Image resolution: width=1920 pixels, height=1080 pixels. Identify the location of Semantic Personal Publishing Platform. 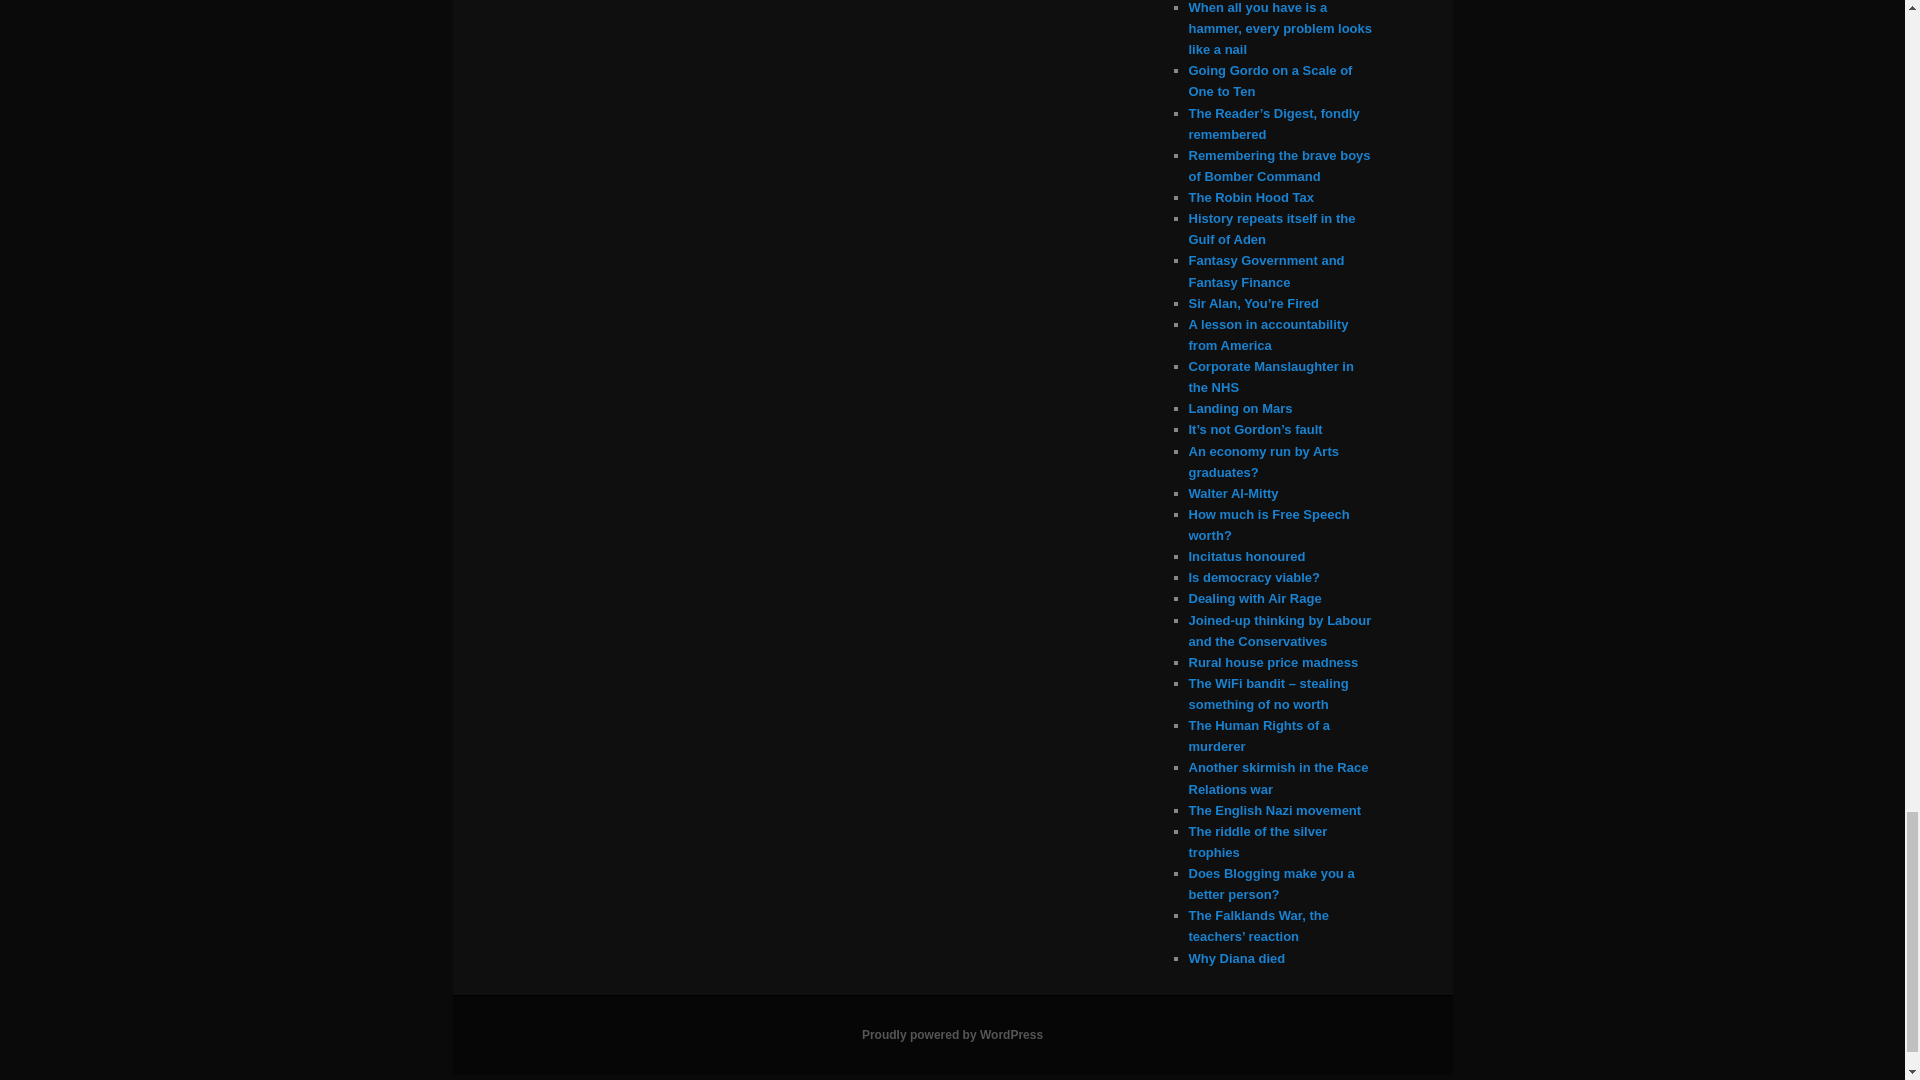
(952, 1035).